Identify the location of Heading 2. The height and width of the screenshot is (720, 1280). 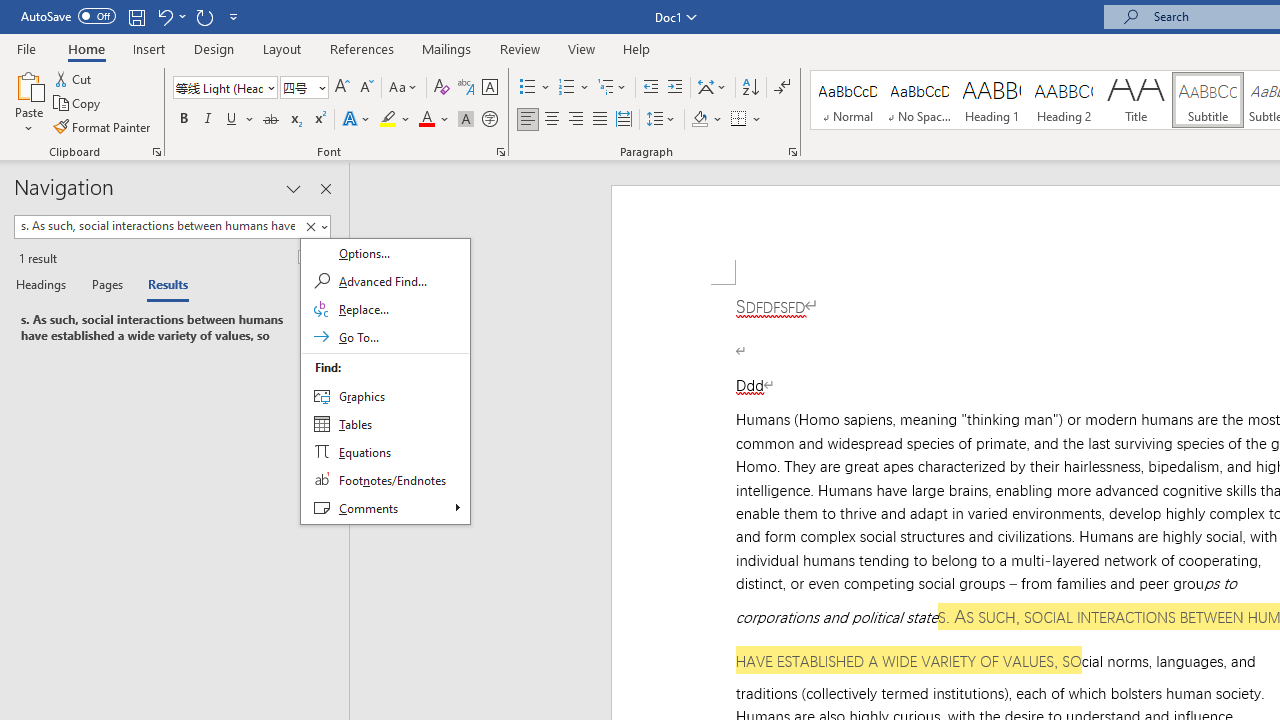
(1063, 100).